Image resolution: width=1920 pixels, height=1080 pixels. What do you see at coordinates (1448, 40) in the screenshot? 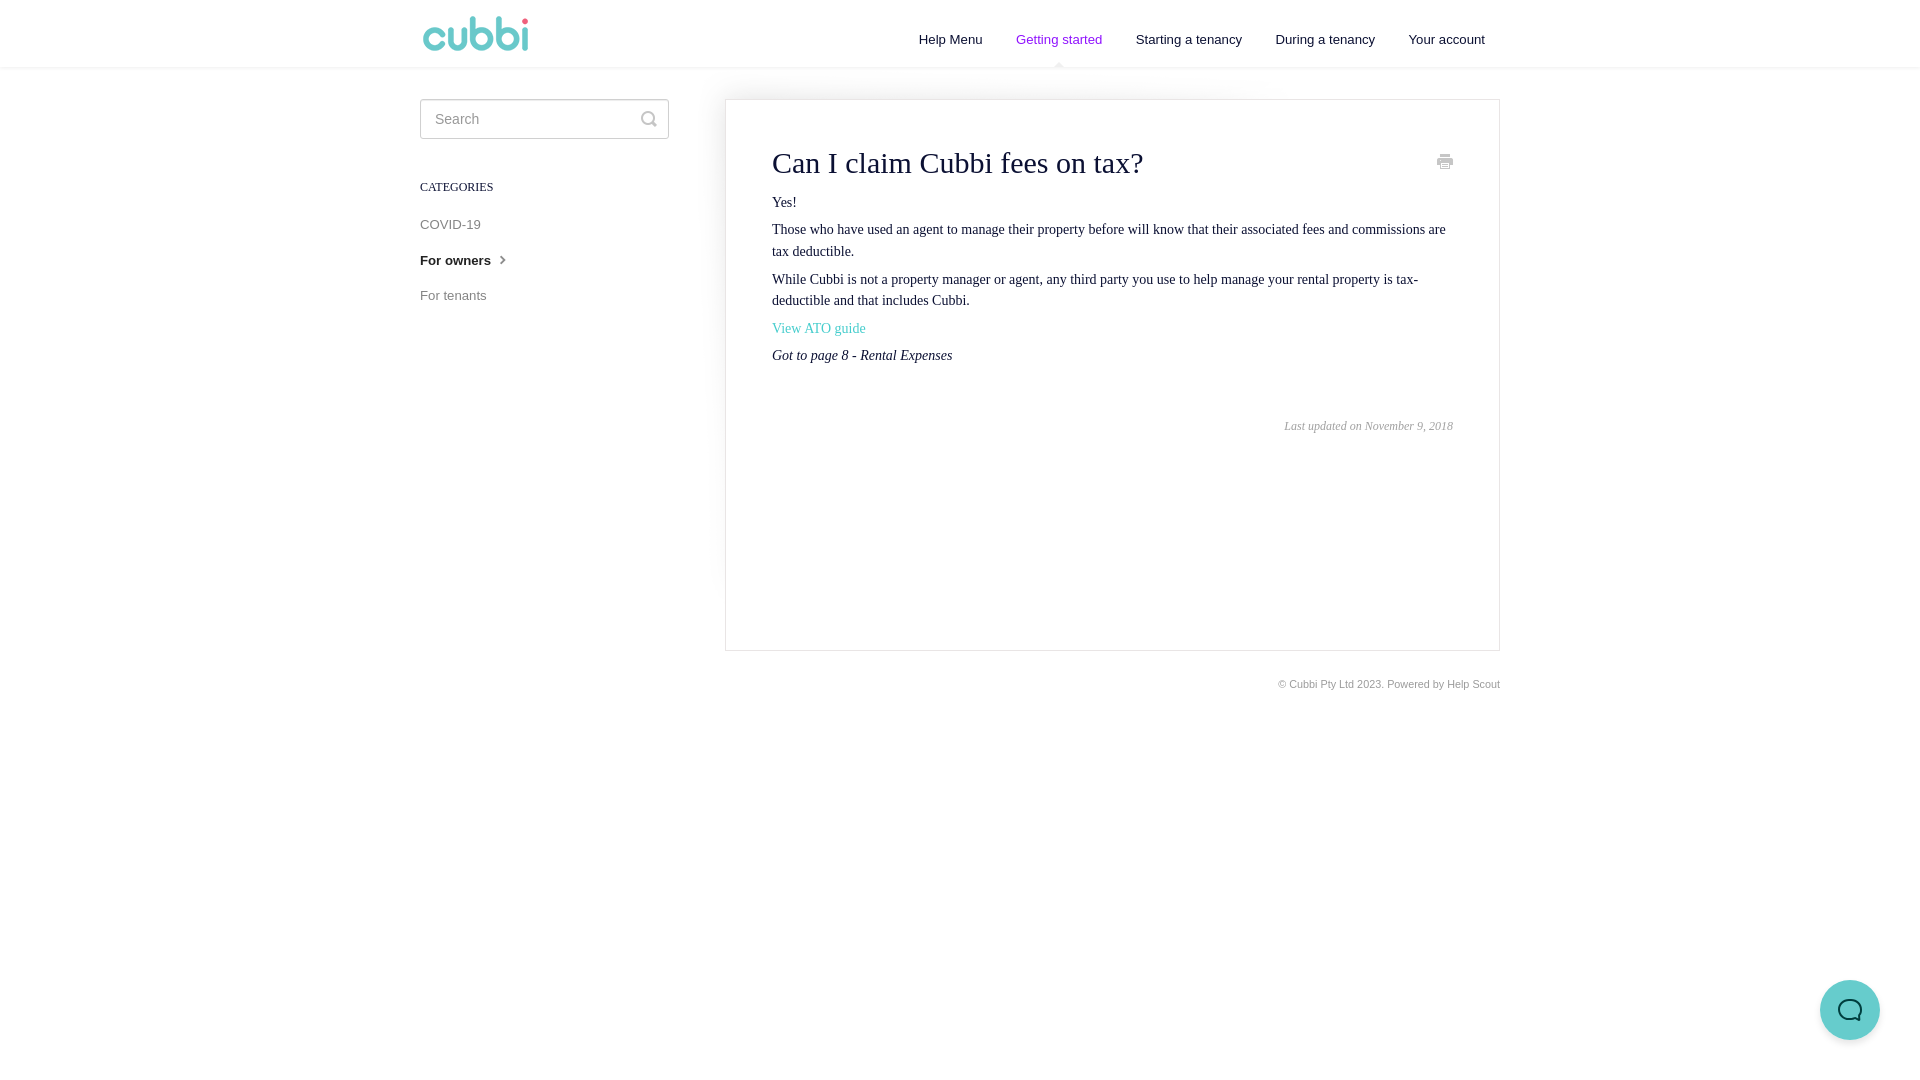
I see `Your account` at bounding box center [1448, 40].